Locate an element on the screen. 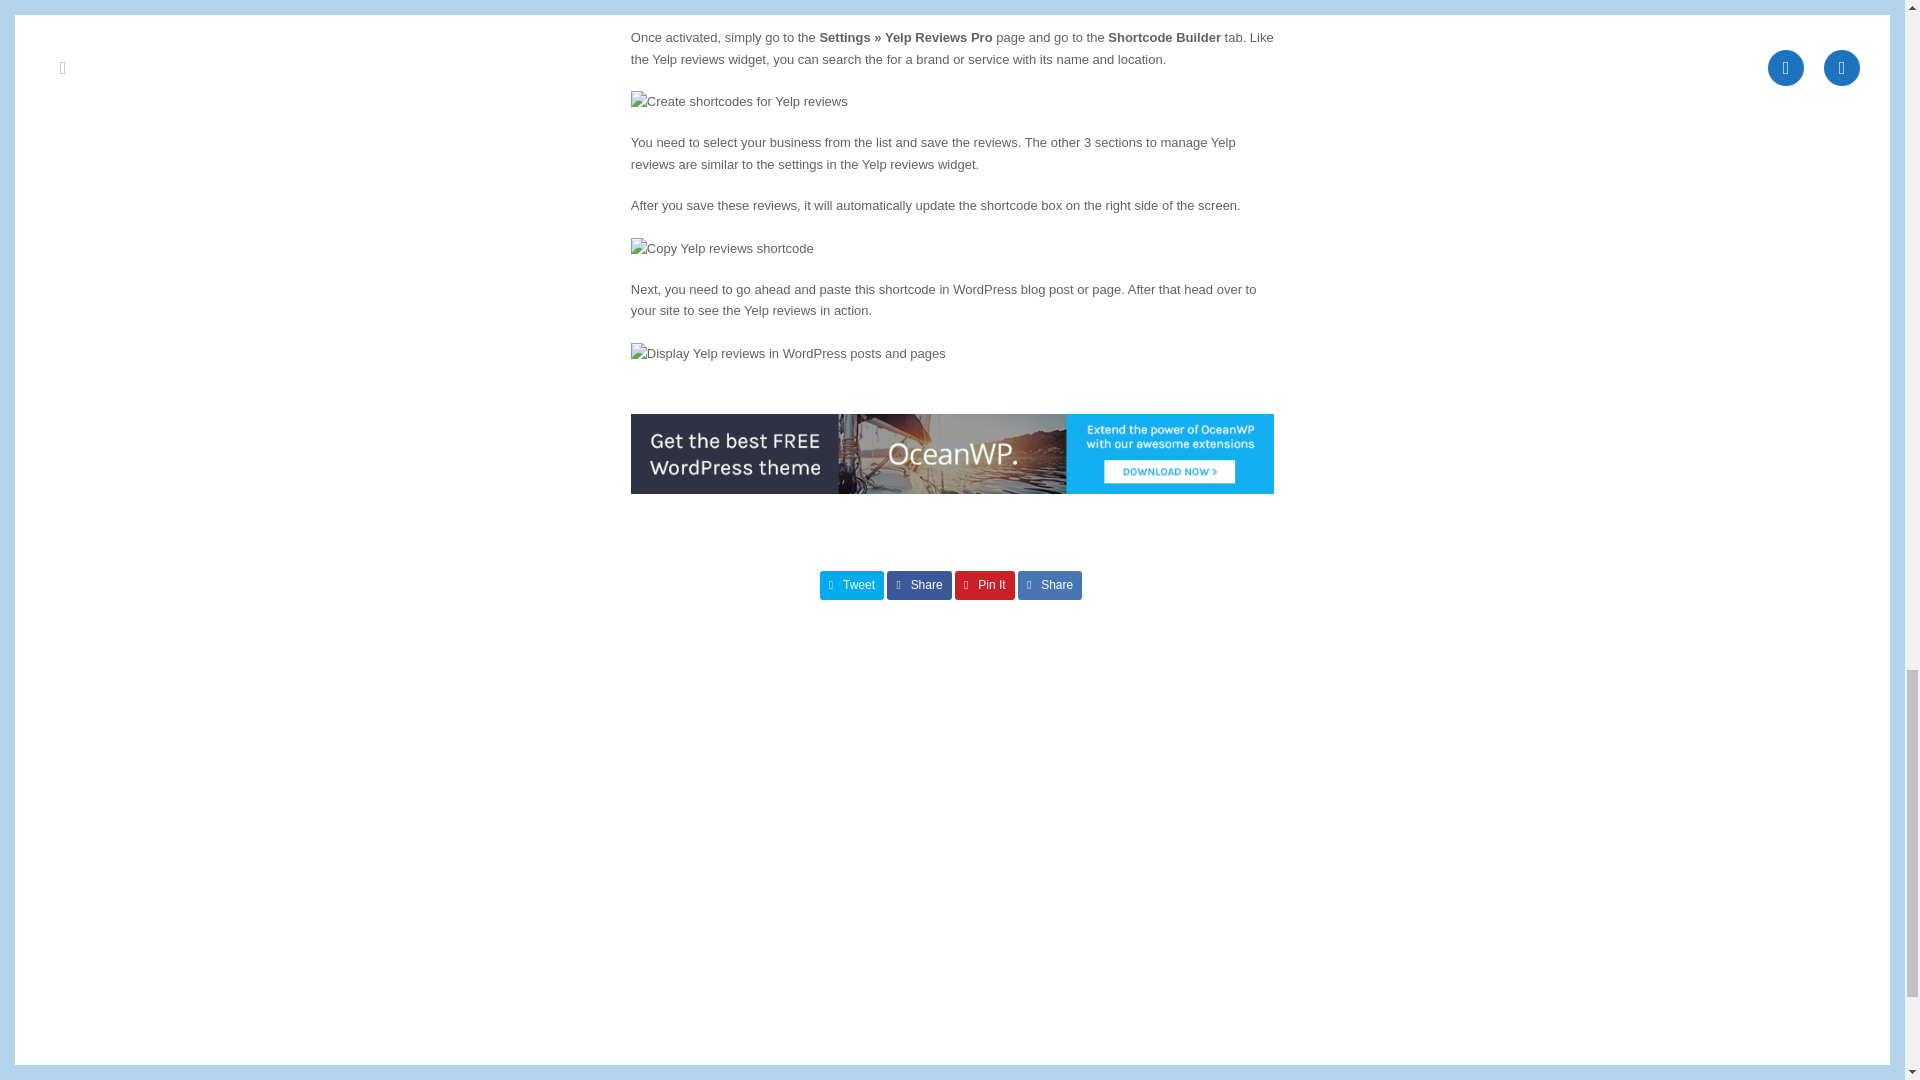 The height and width of the screenshot is (1080, 1920). Pin It is located at coordinates (984, 586).